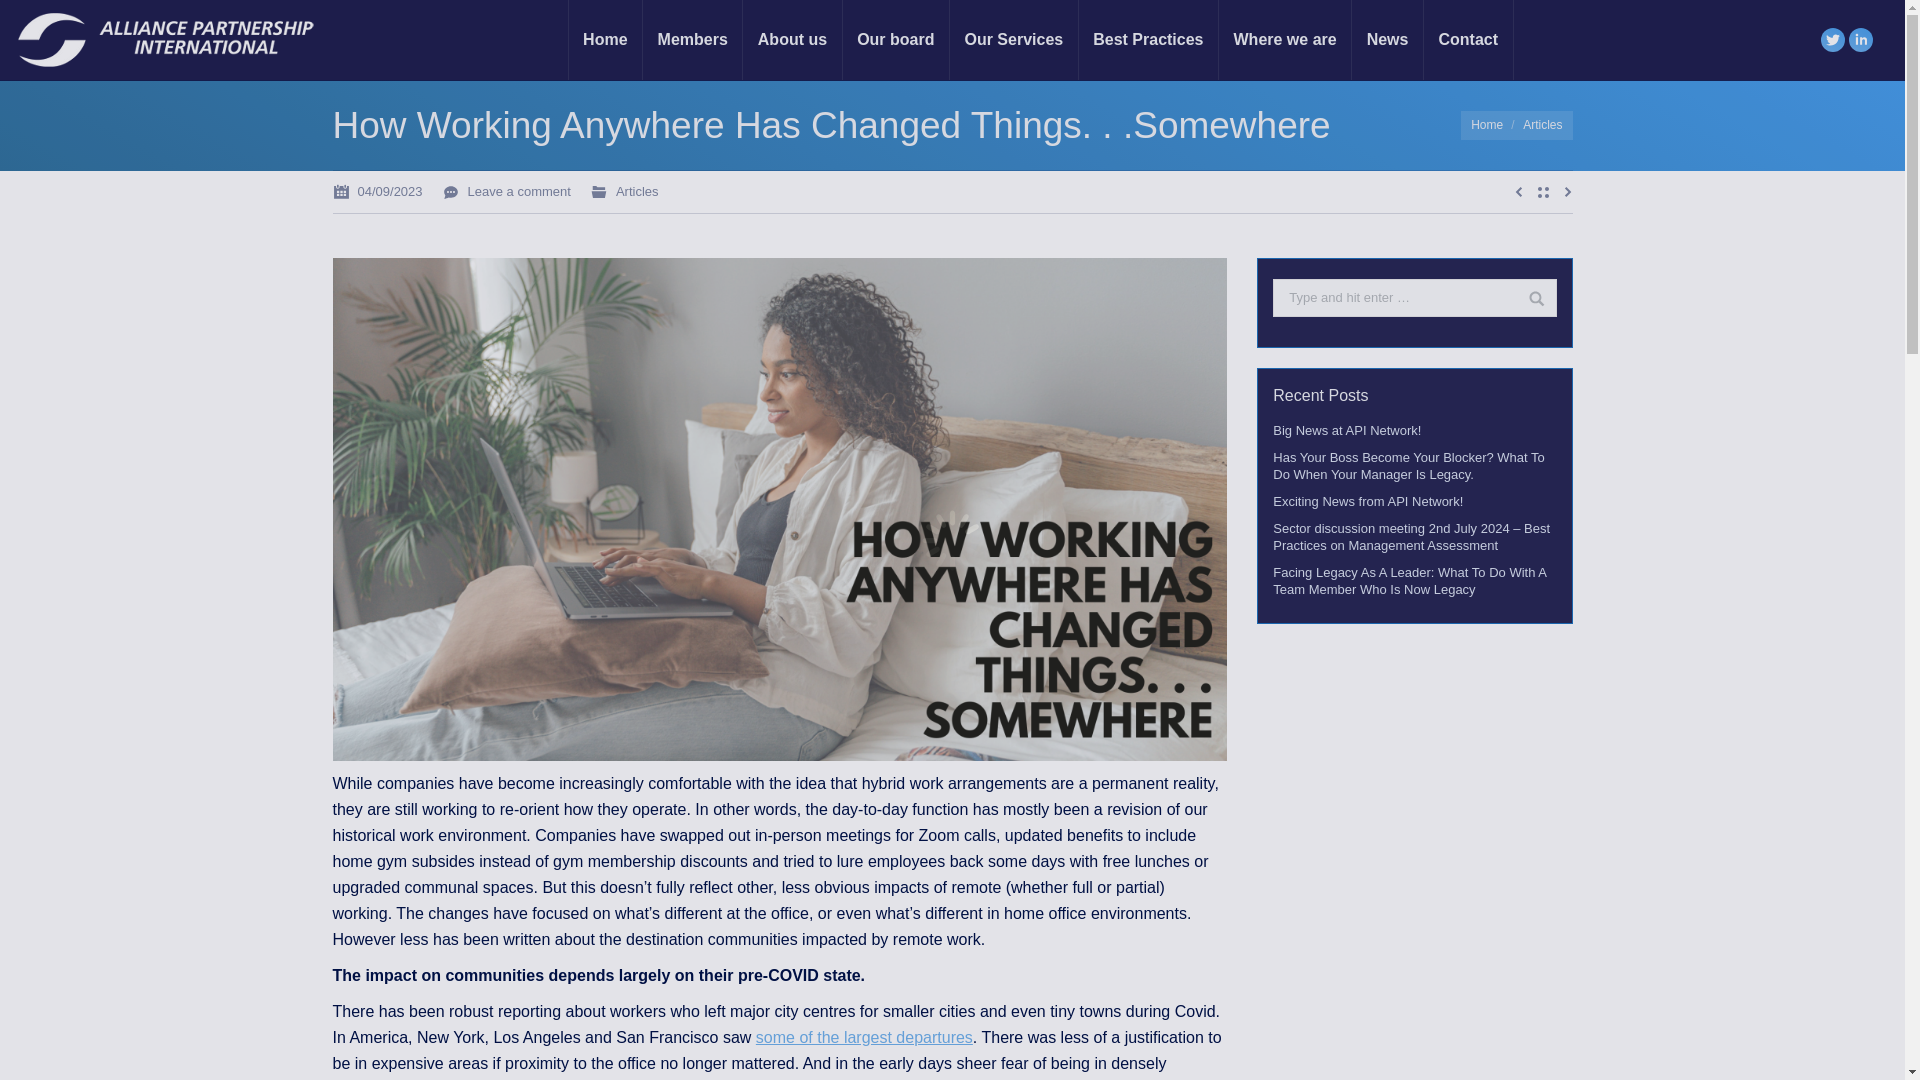 The width and height of the screenshot is (1920, 1080). I want to click on Go!, so click(23, 18).